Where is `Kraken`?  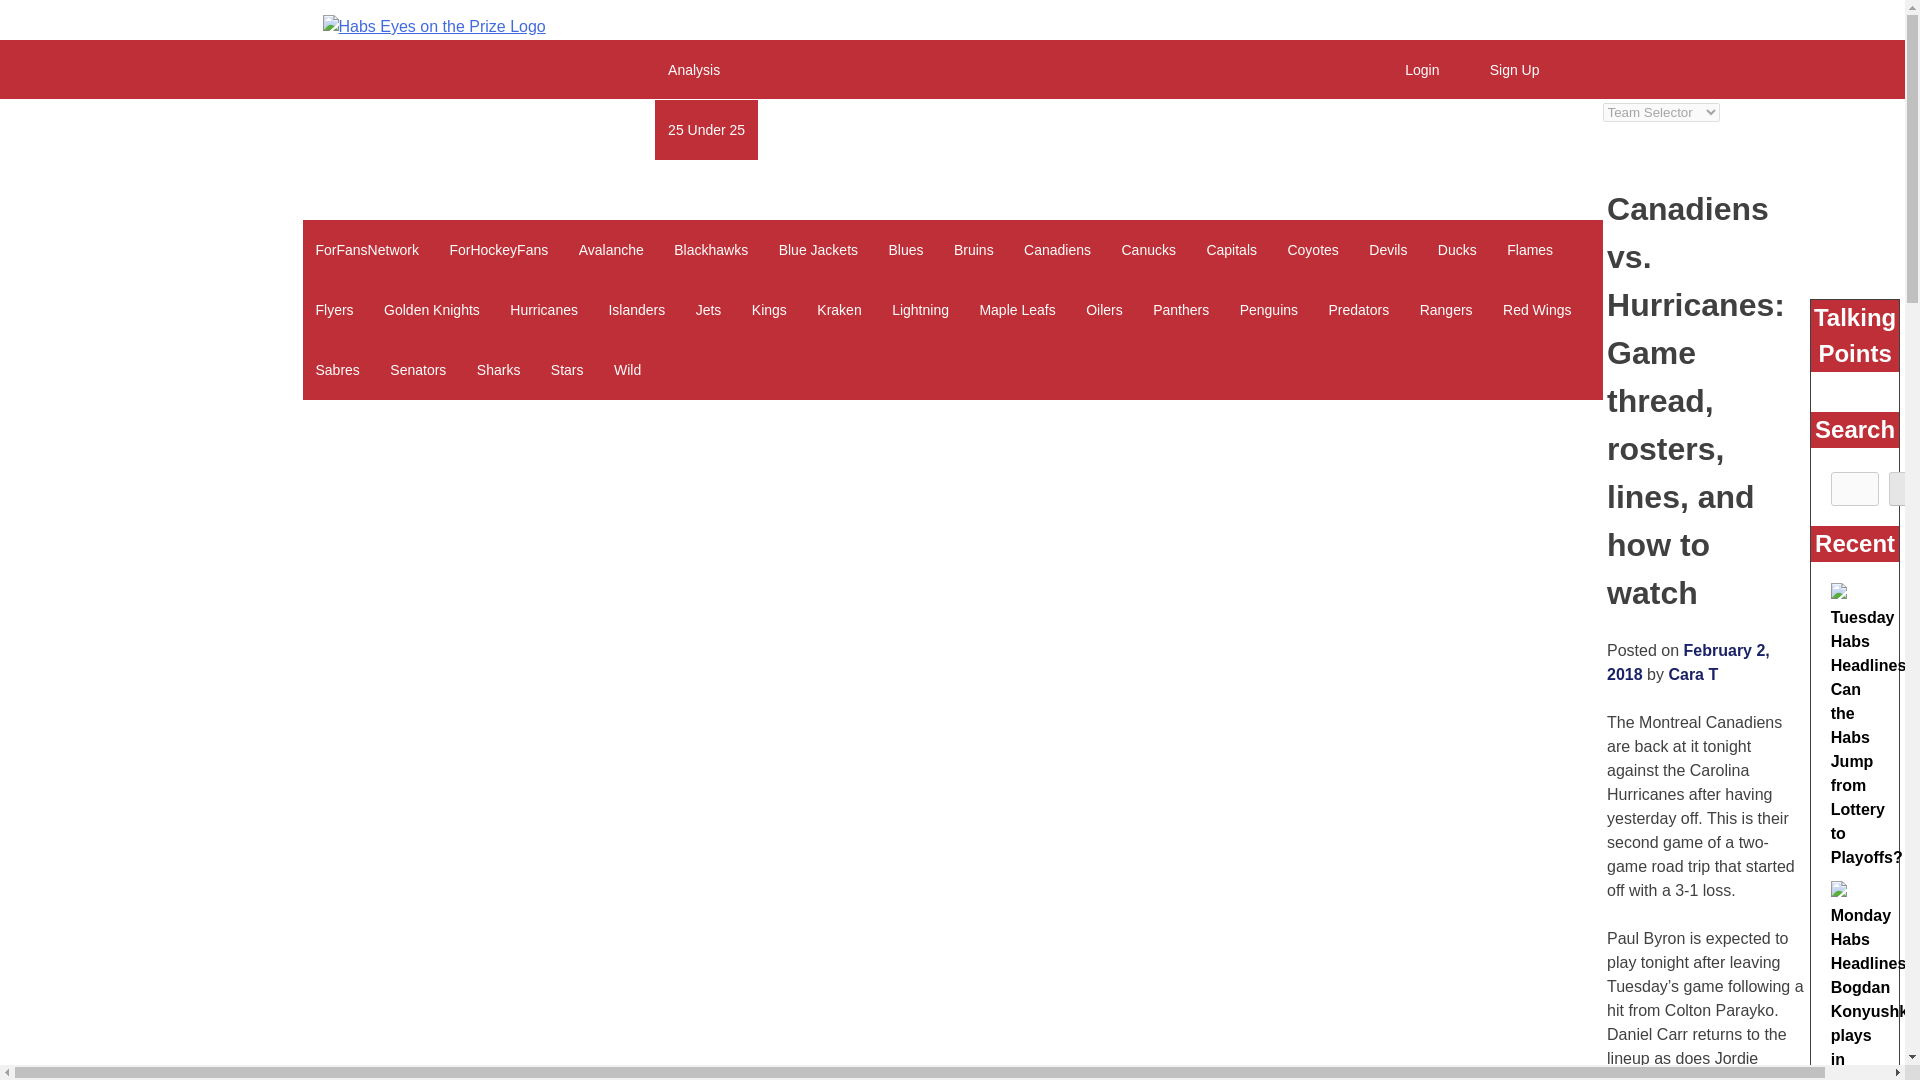 Kraken is located at coordinates (838, 310).